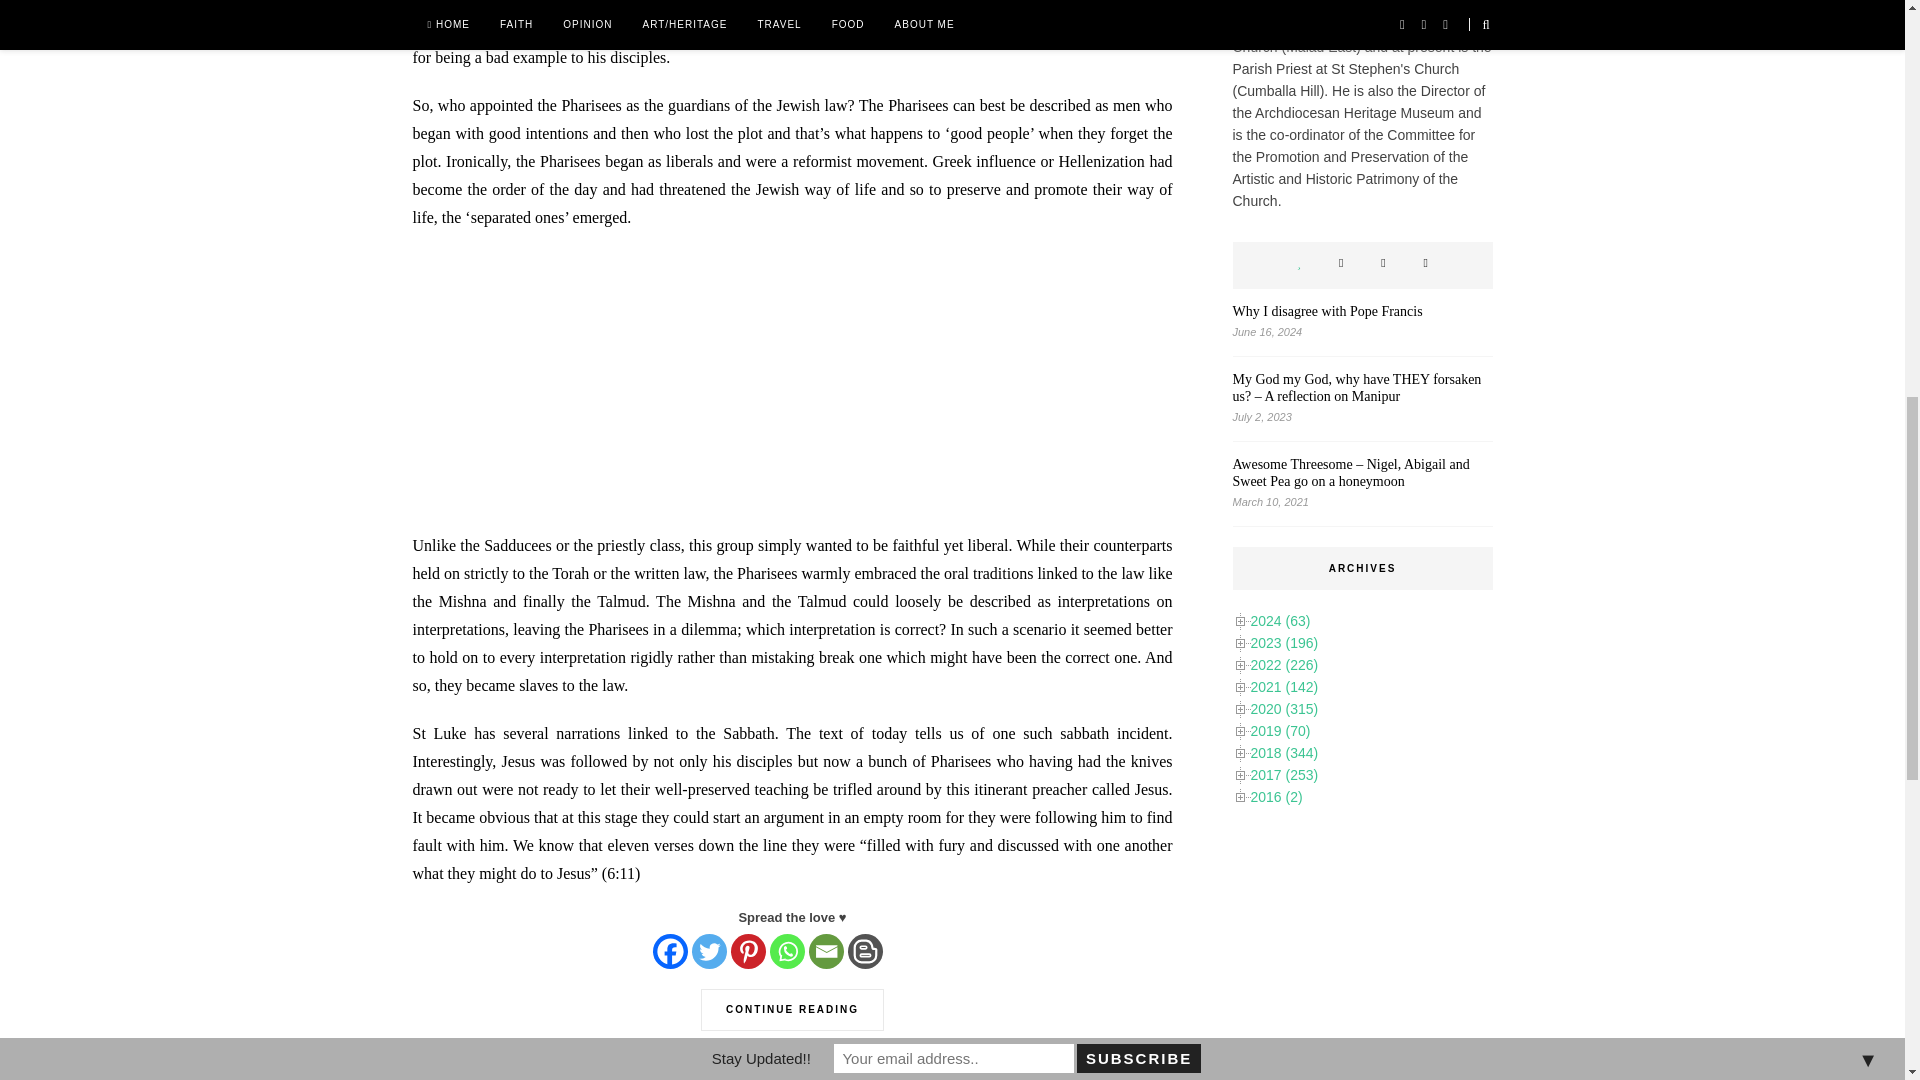 This screenshot has width=1920, height=1080. What do you see at coordinates (792, 390) in the screenshot?
I see `Pinterest` at bounding box center [792, 390].